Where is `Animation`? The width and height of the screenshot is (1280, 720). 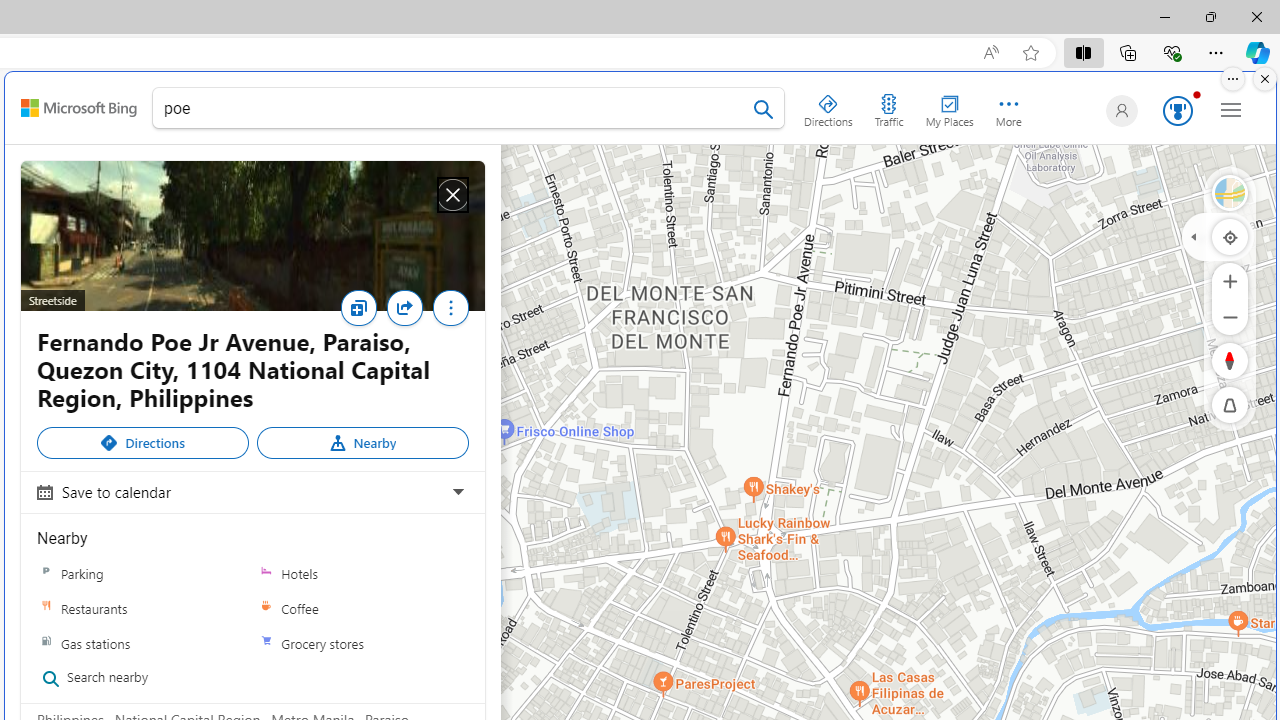
Animation is located at coordinates (1196, 94).